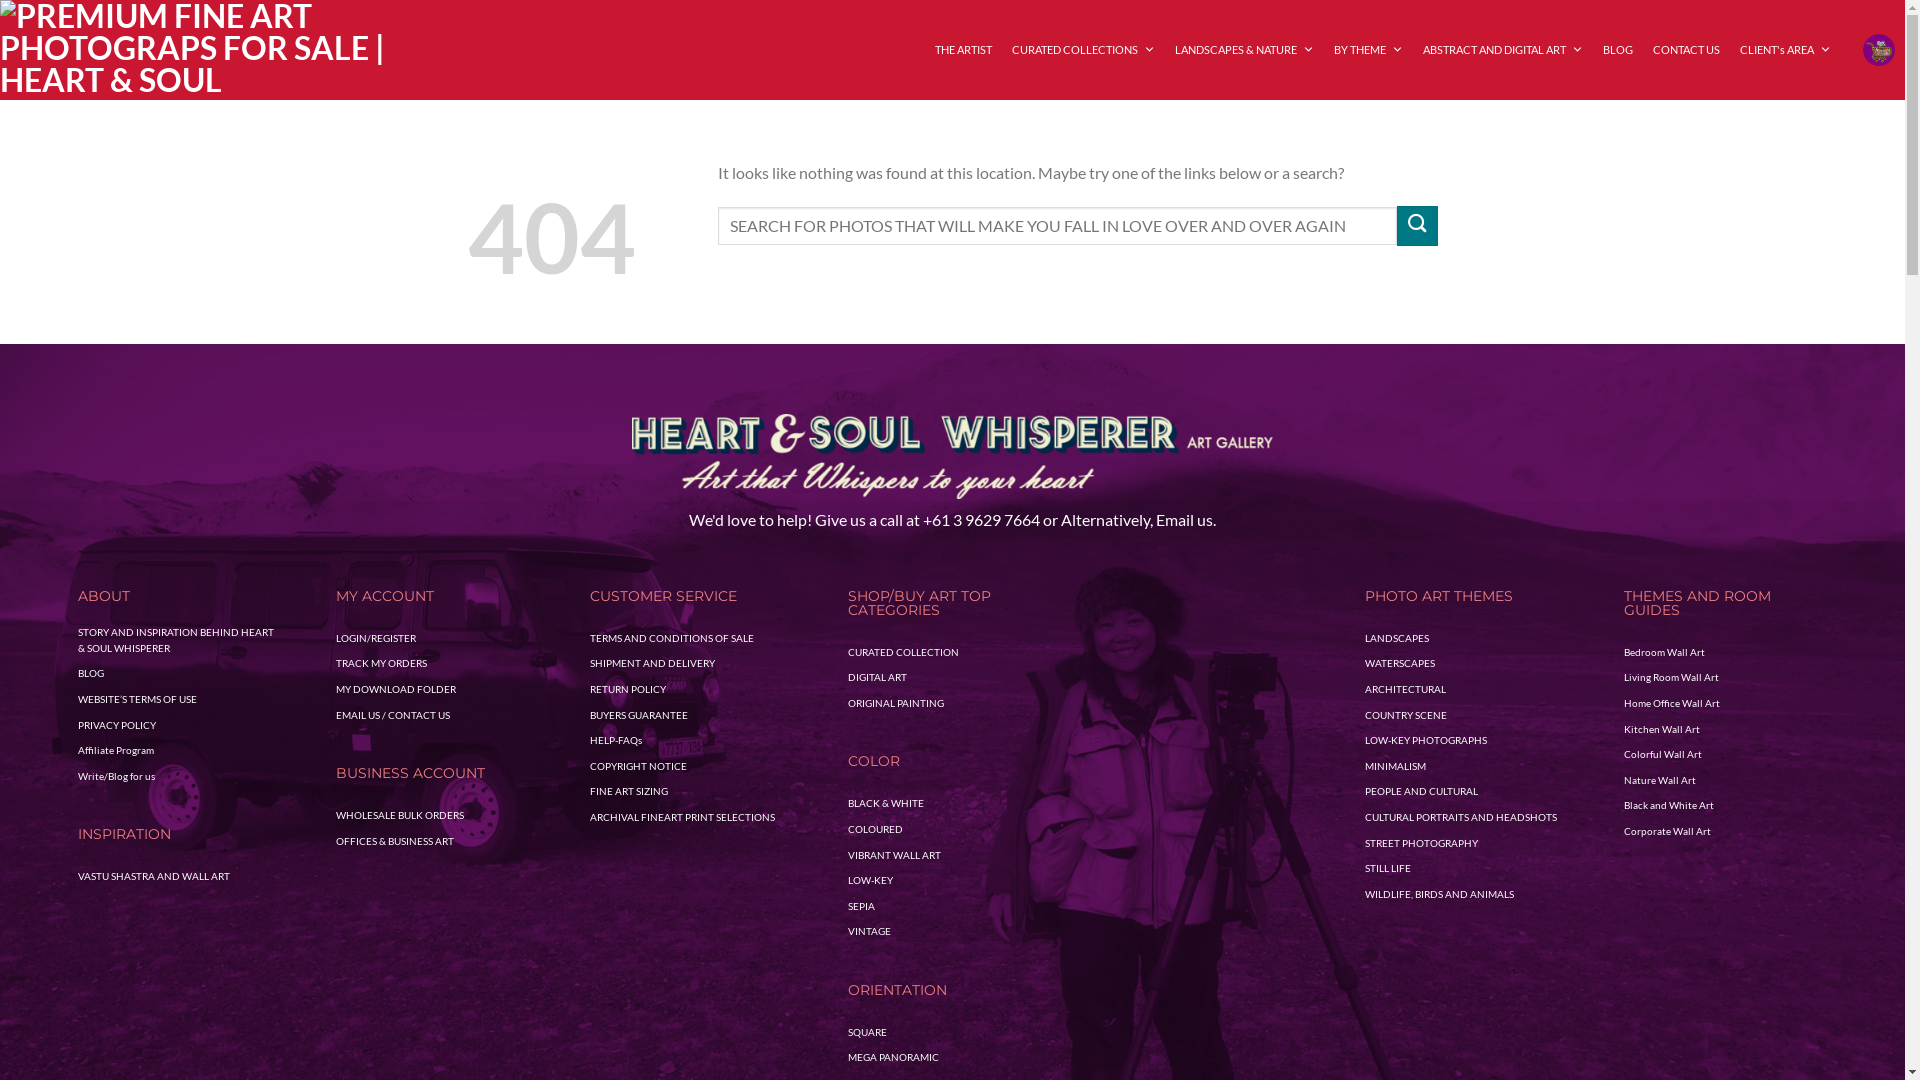 This screenshot has height=1080, width=1920. Describe the element at coordinates (1406, 689) in the screenshot. I see `ARCHITECTURAL` at that location.